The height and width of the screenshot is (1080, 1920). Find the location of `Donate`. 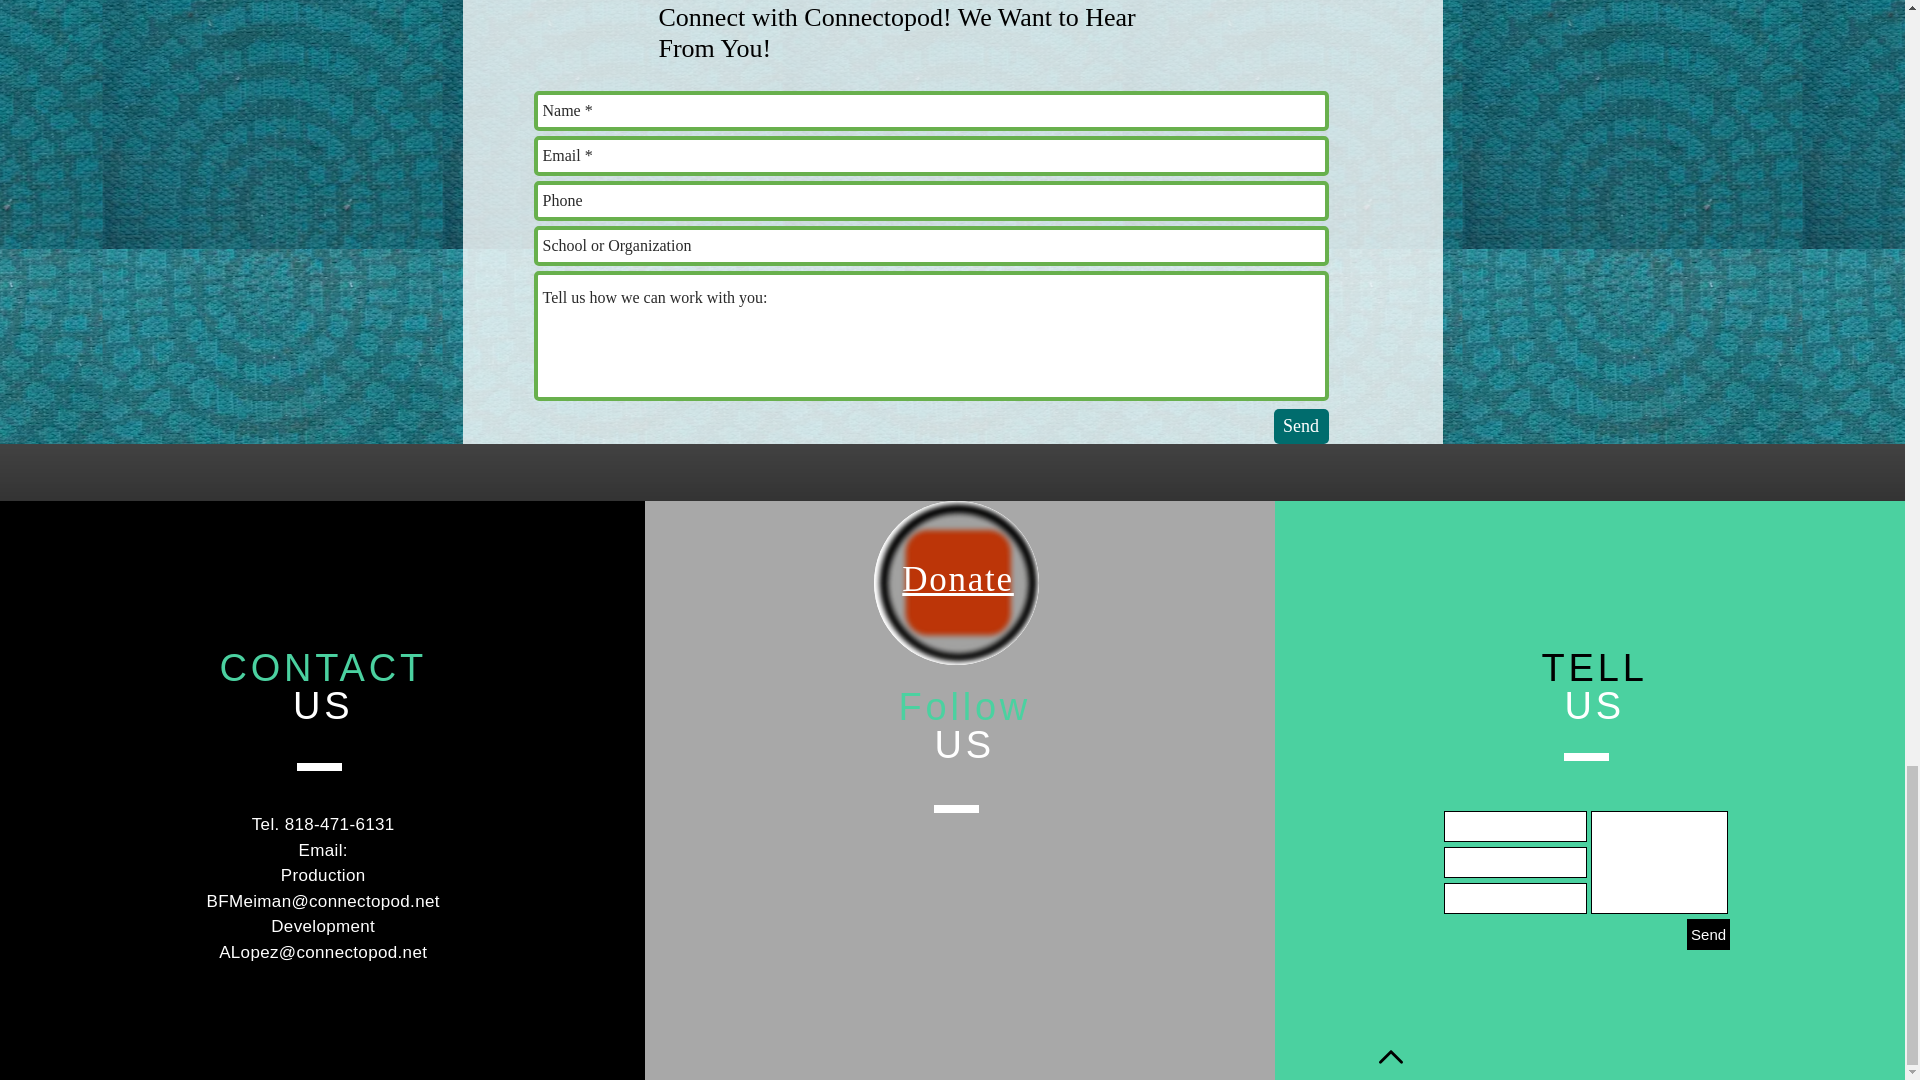

Donate is located at coordinates (958, 578).